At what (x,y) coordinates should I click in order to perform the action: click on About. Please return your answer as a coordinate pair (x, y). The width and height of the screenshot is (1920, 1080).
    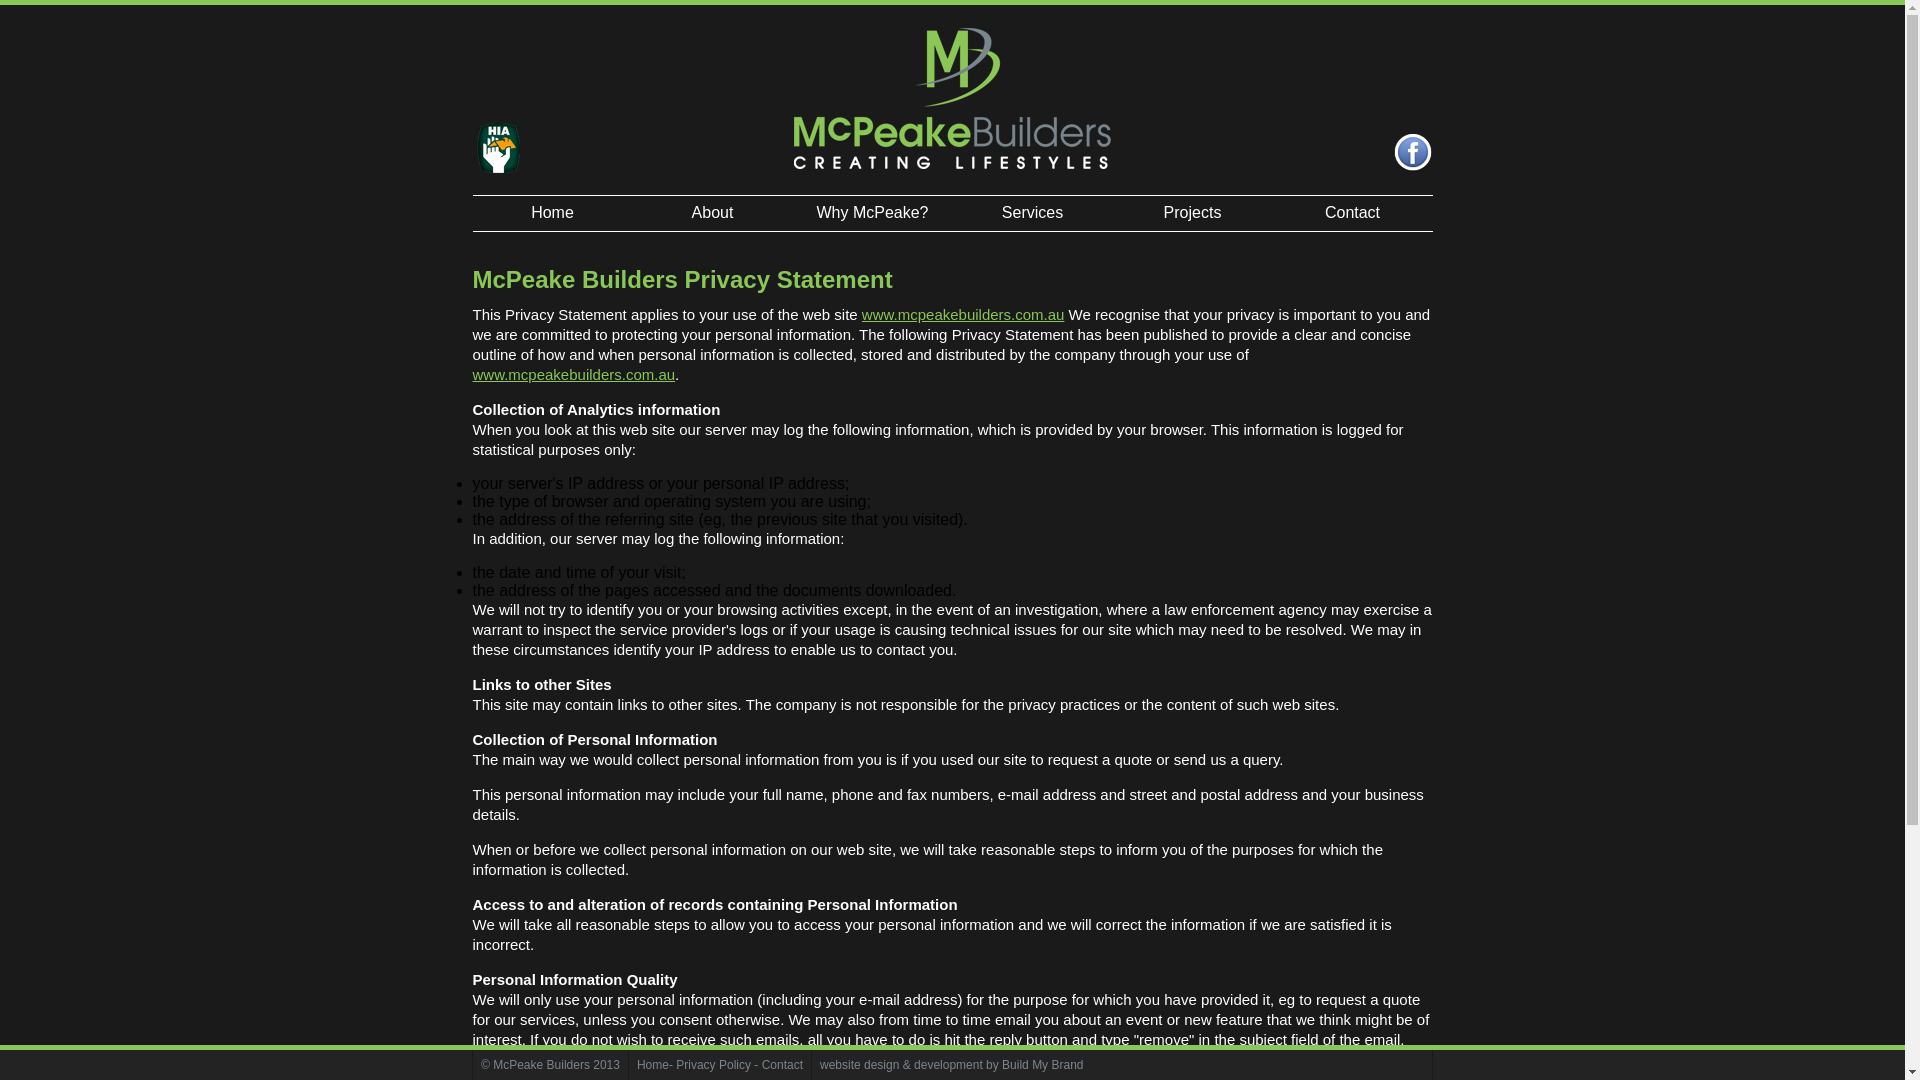
    Looking at the image, I should click on (712, 214).